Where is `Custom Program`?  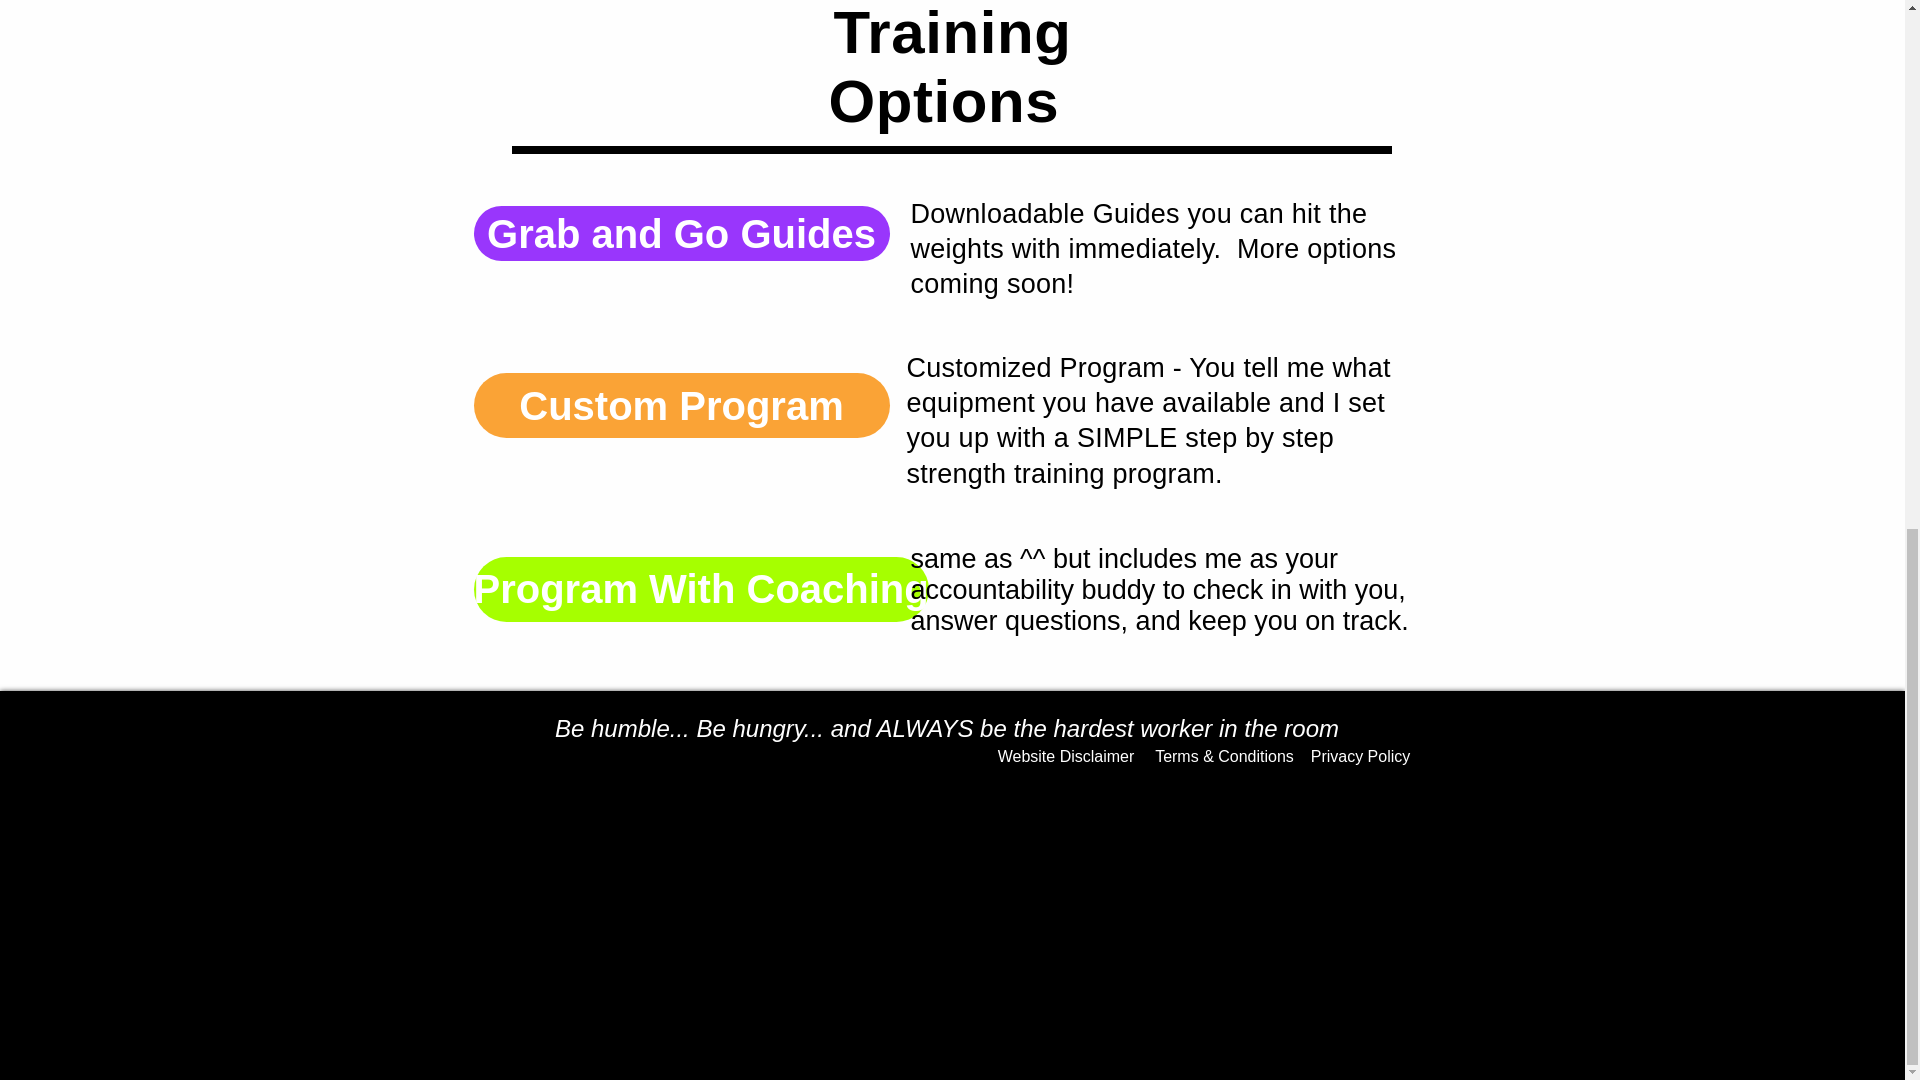
Custom Program is located at coordinates (682, 405).